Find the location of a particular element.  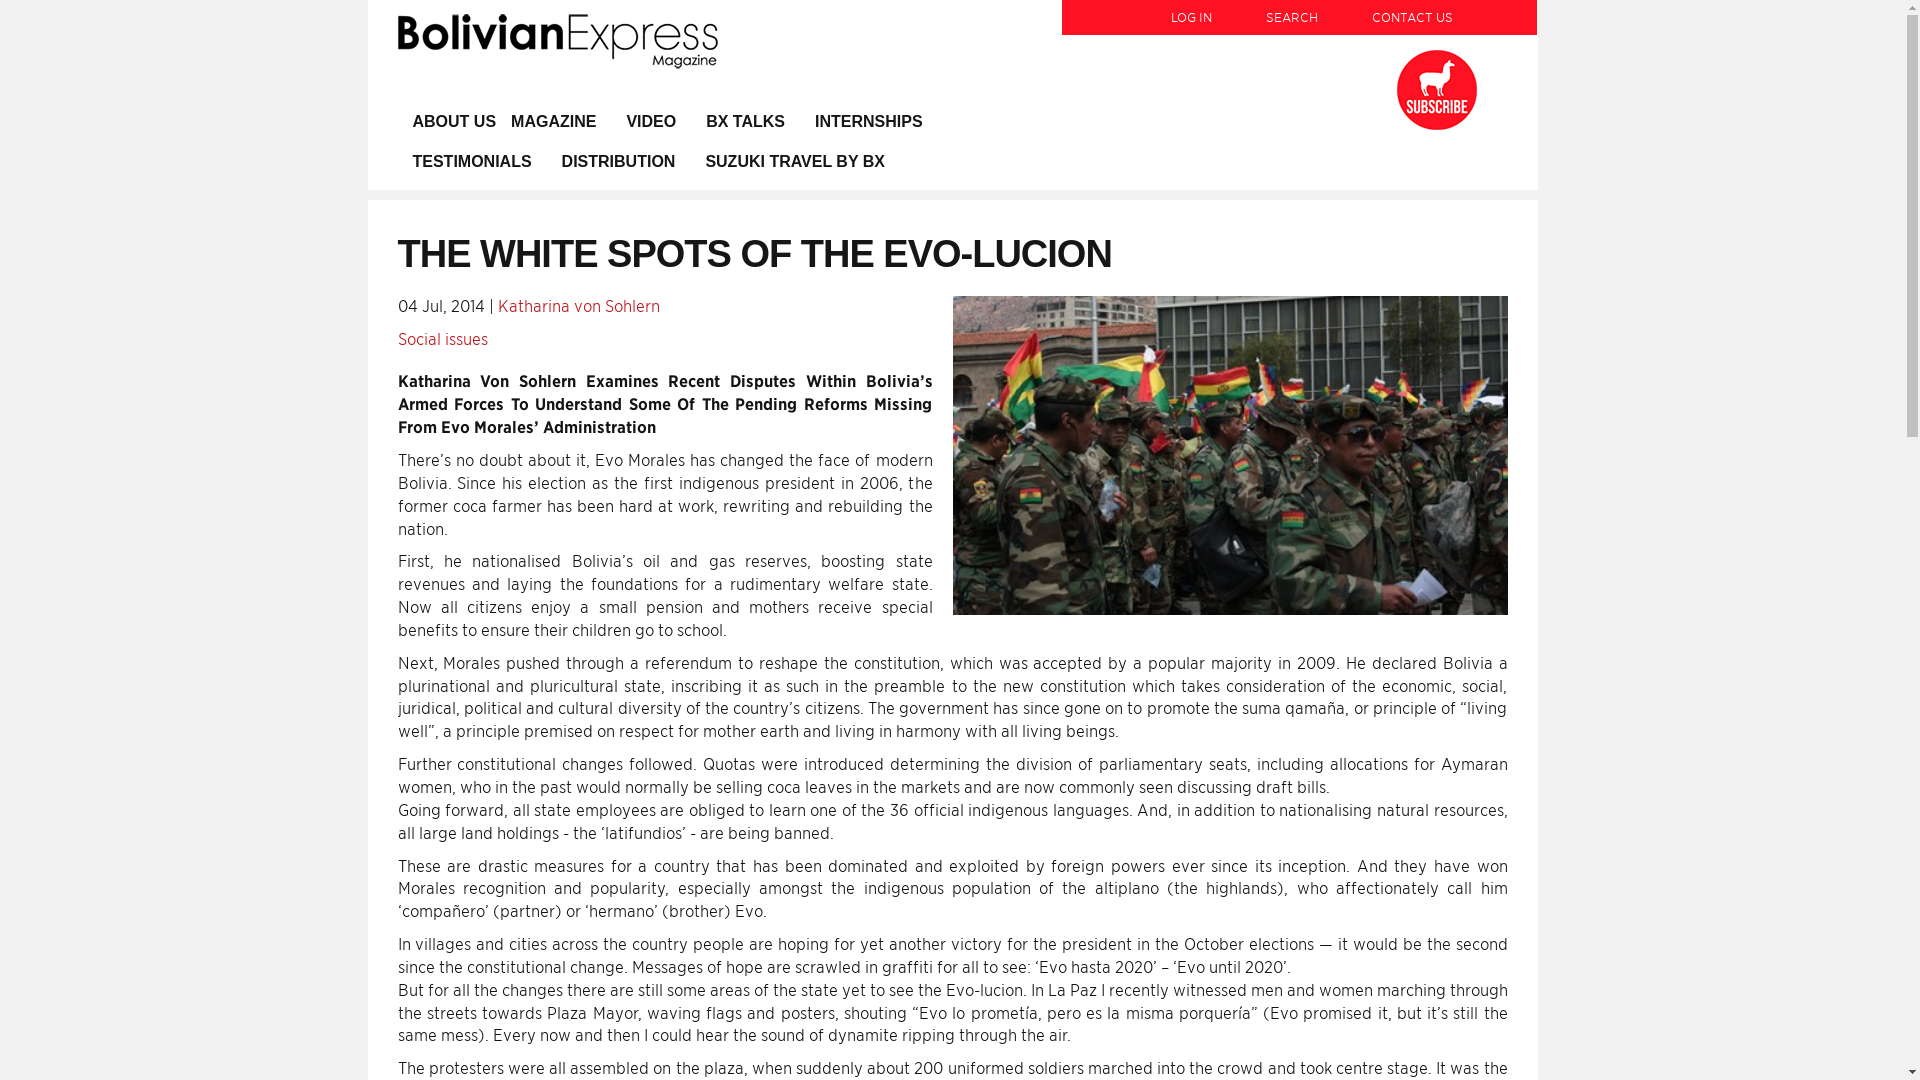

SEARCH is located at coordinates (1291, 9).